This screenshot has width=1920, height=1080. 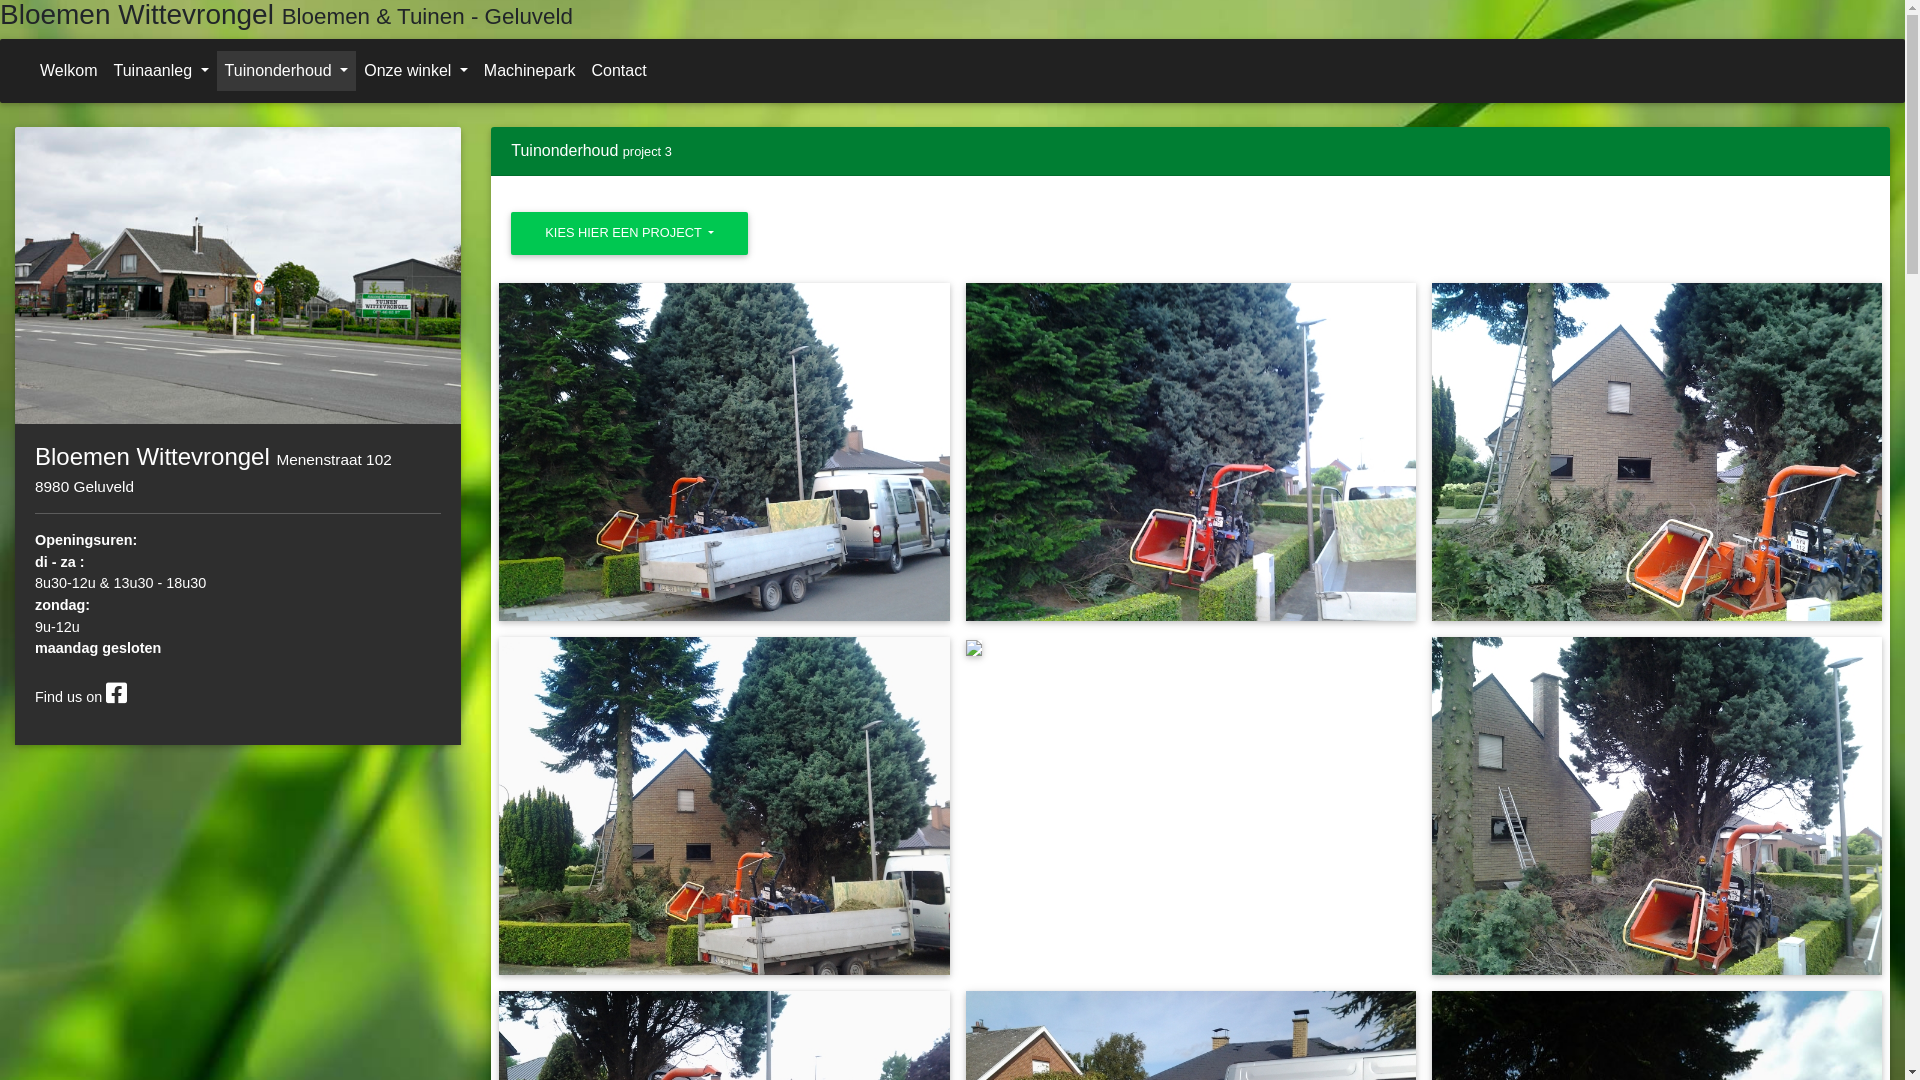 What do you see at coordinates (287, 71) in the screenshot?
I see `Tuinonderhoud` at bounding box center [287, 71].